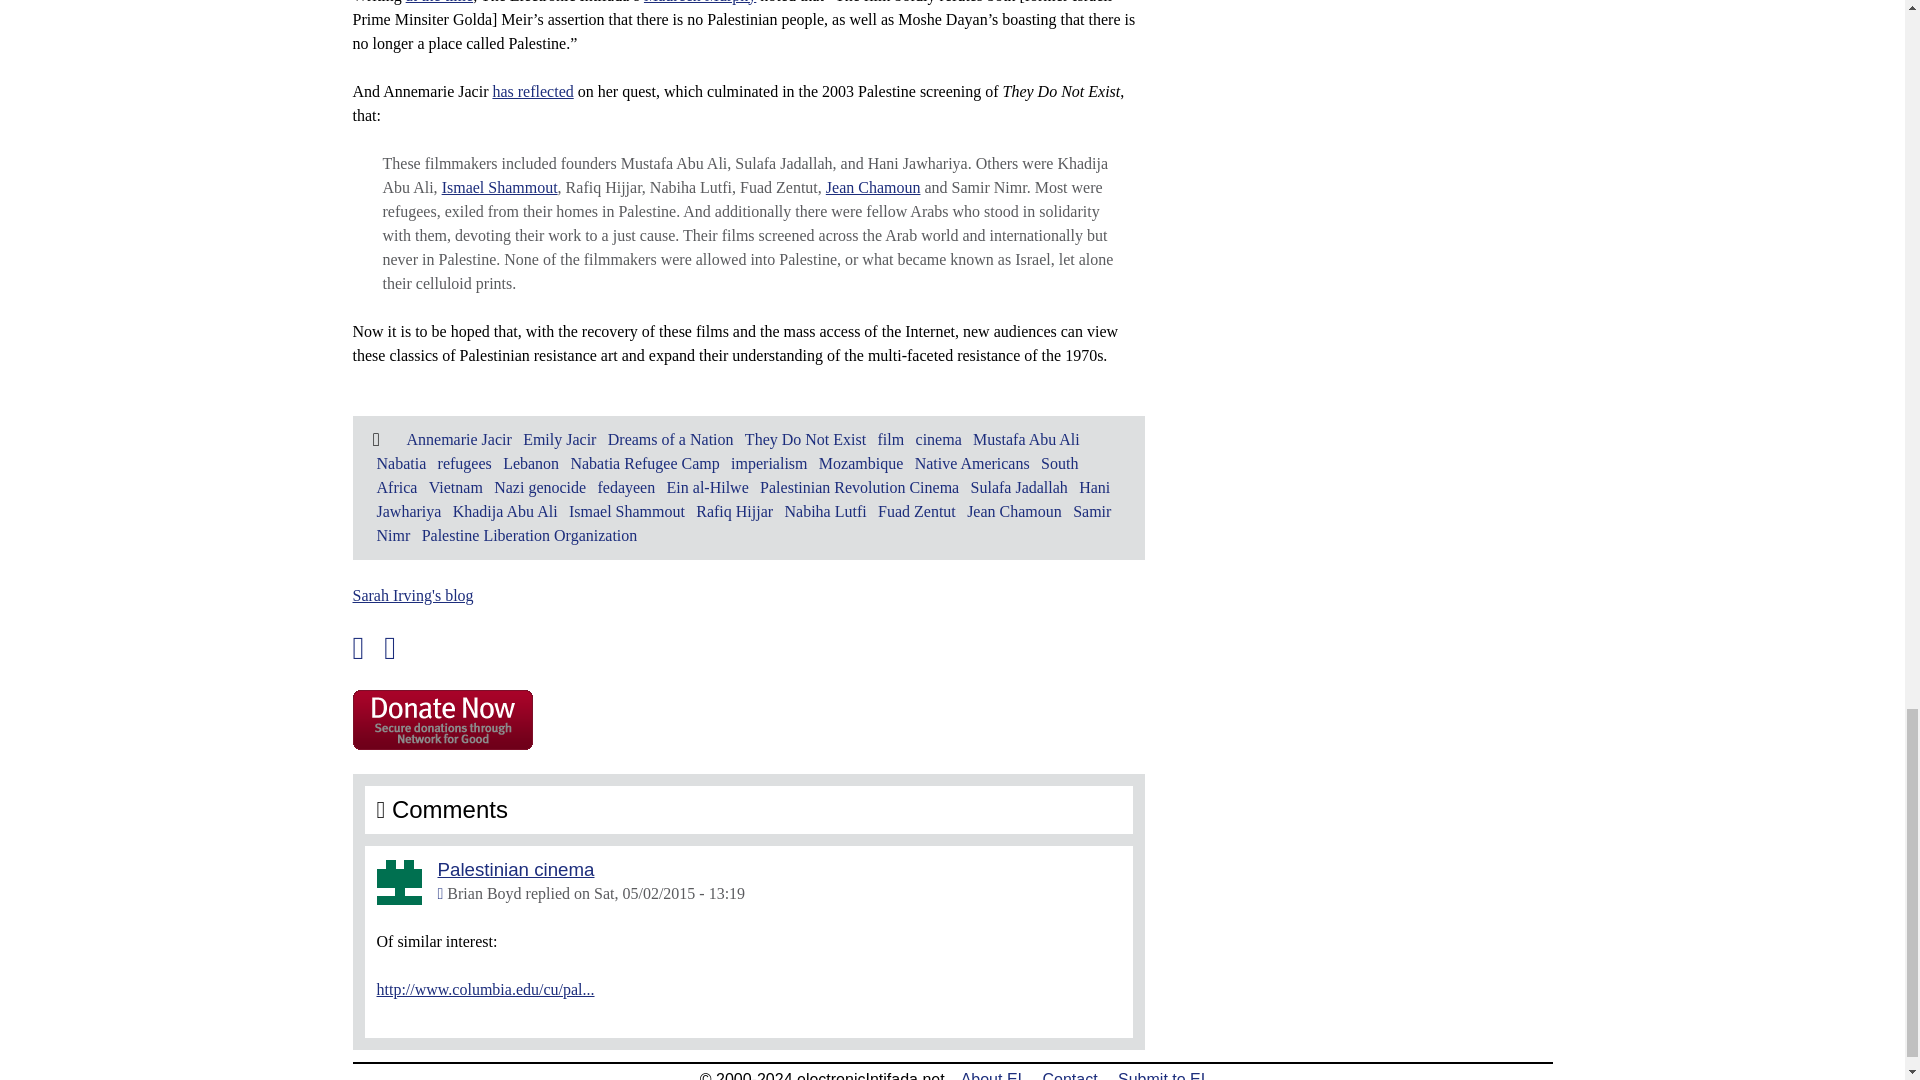  What do you see at coordinates (873, 187) in the screenshot?
I see `Jean Chamoun` at bounding box center [873, 187].